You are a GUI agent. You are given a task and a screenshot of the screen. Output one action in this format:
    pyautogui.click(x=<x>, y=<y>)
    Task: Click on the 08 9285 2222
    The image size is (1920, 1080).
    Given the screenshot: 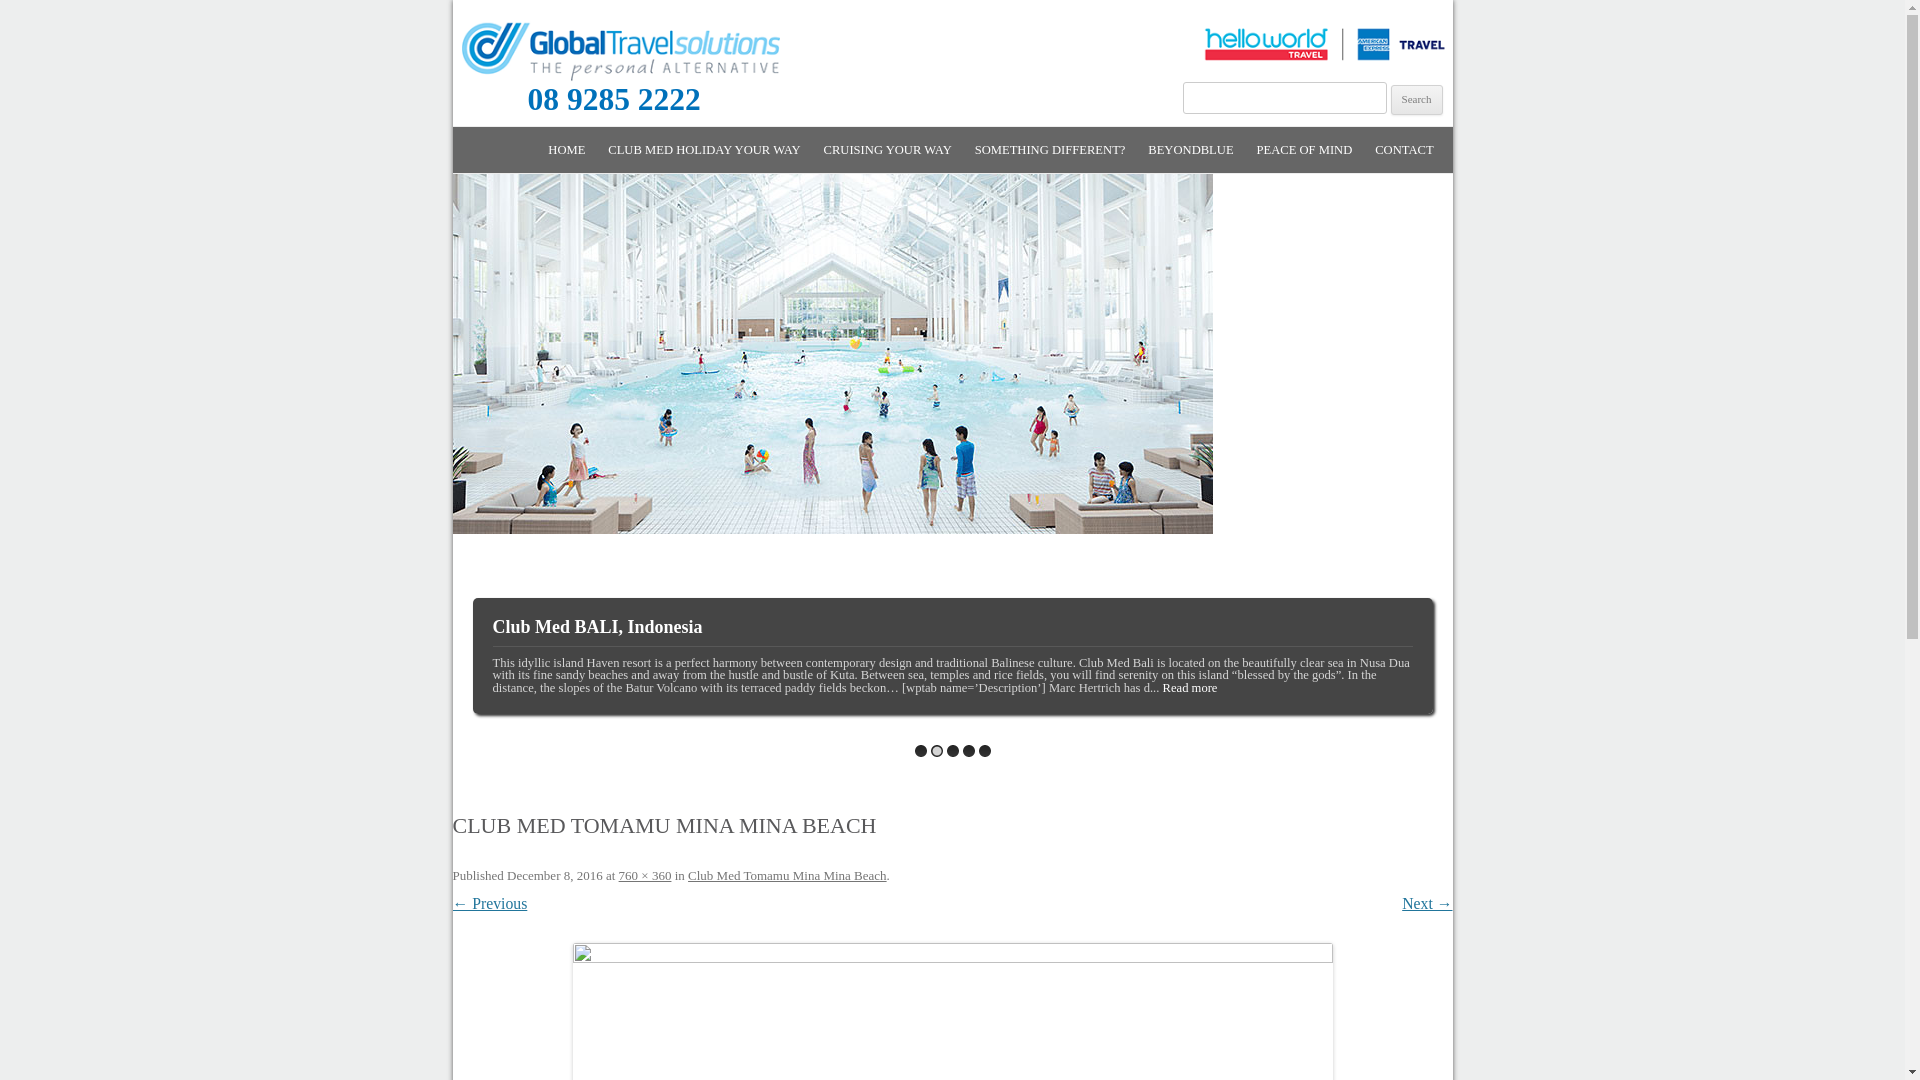 What is the action you would take?
    pyautogui.click(x=576, y=104)
    